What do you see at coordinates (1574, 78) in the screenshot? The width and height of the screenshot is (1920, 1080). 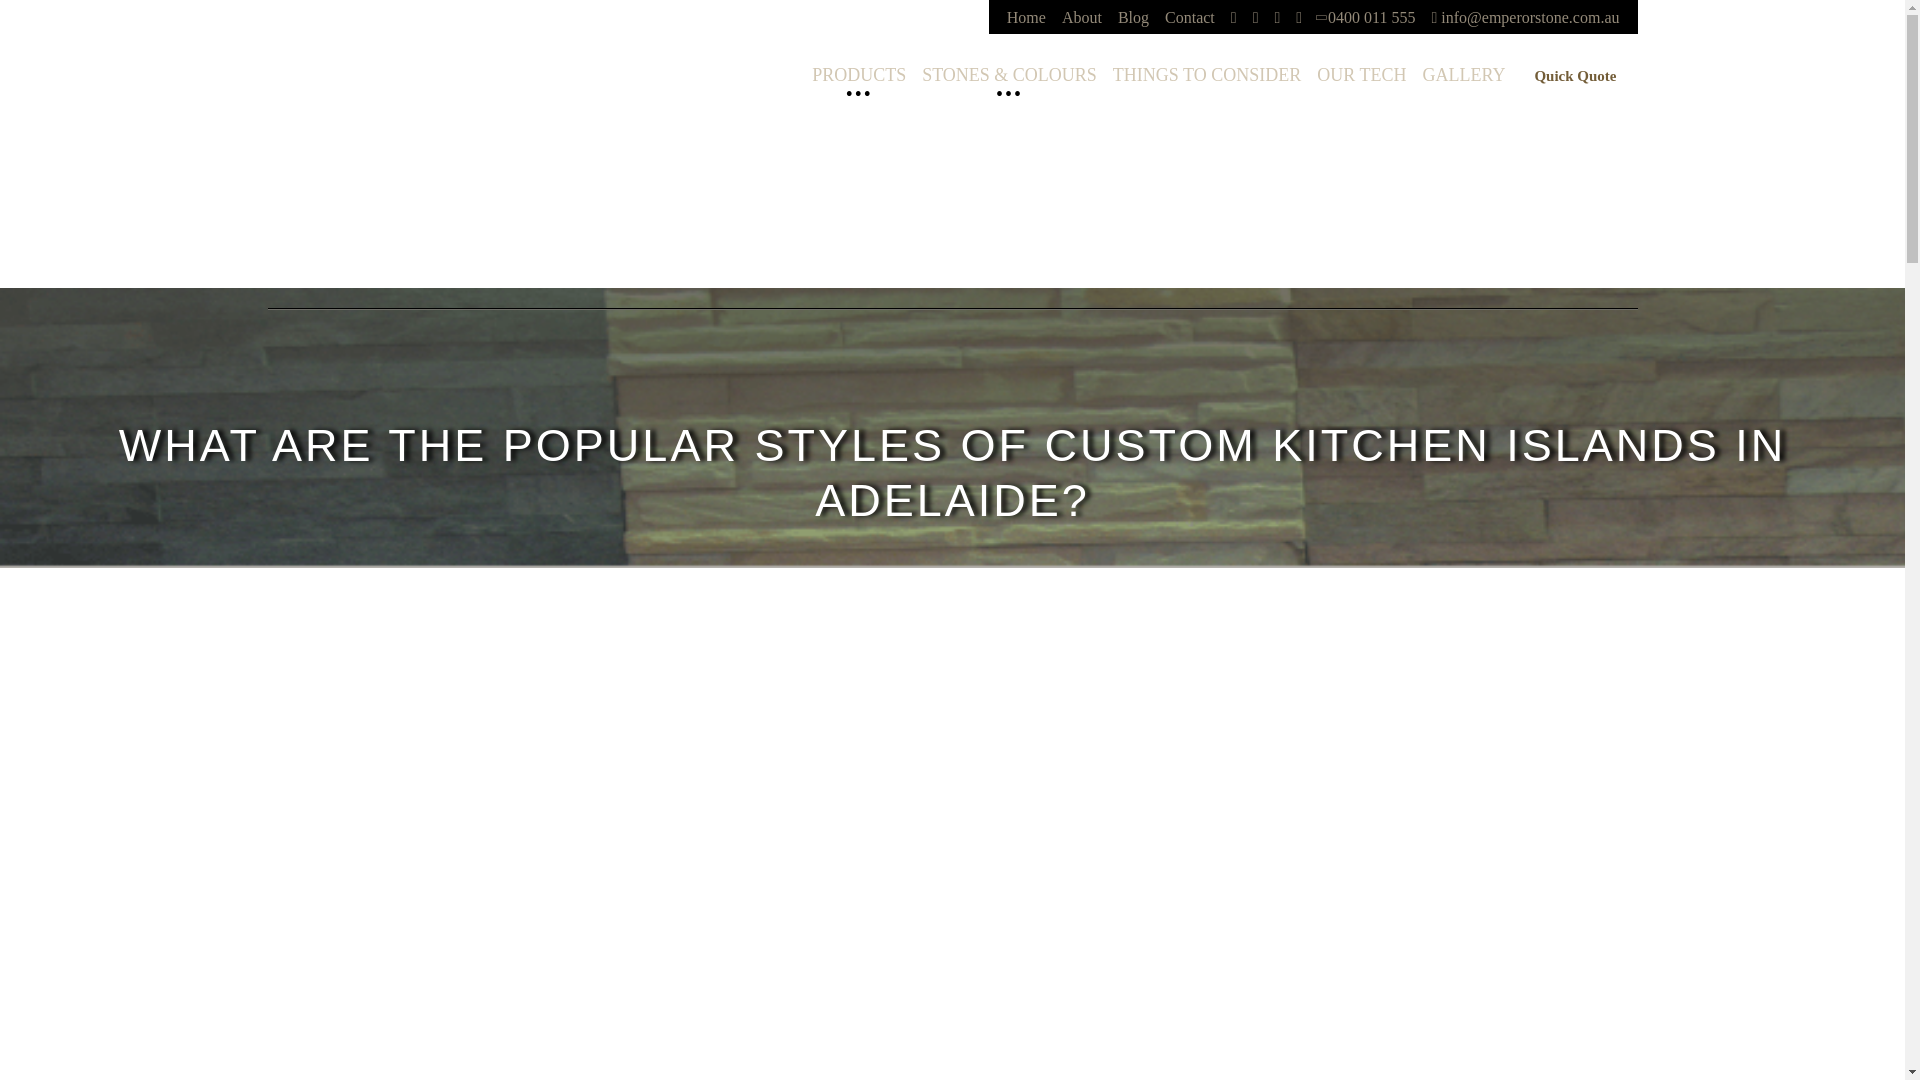 I see `Quick Quote` at bounding box center [1574, 78].